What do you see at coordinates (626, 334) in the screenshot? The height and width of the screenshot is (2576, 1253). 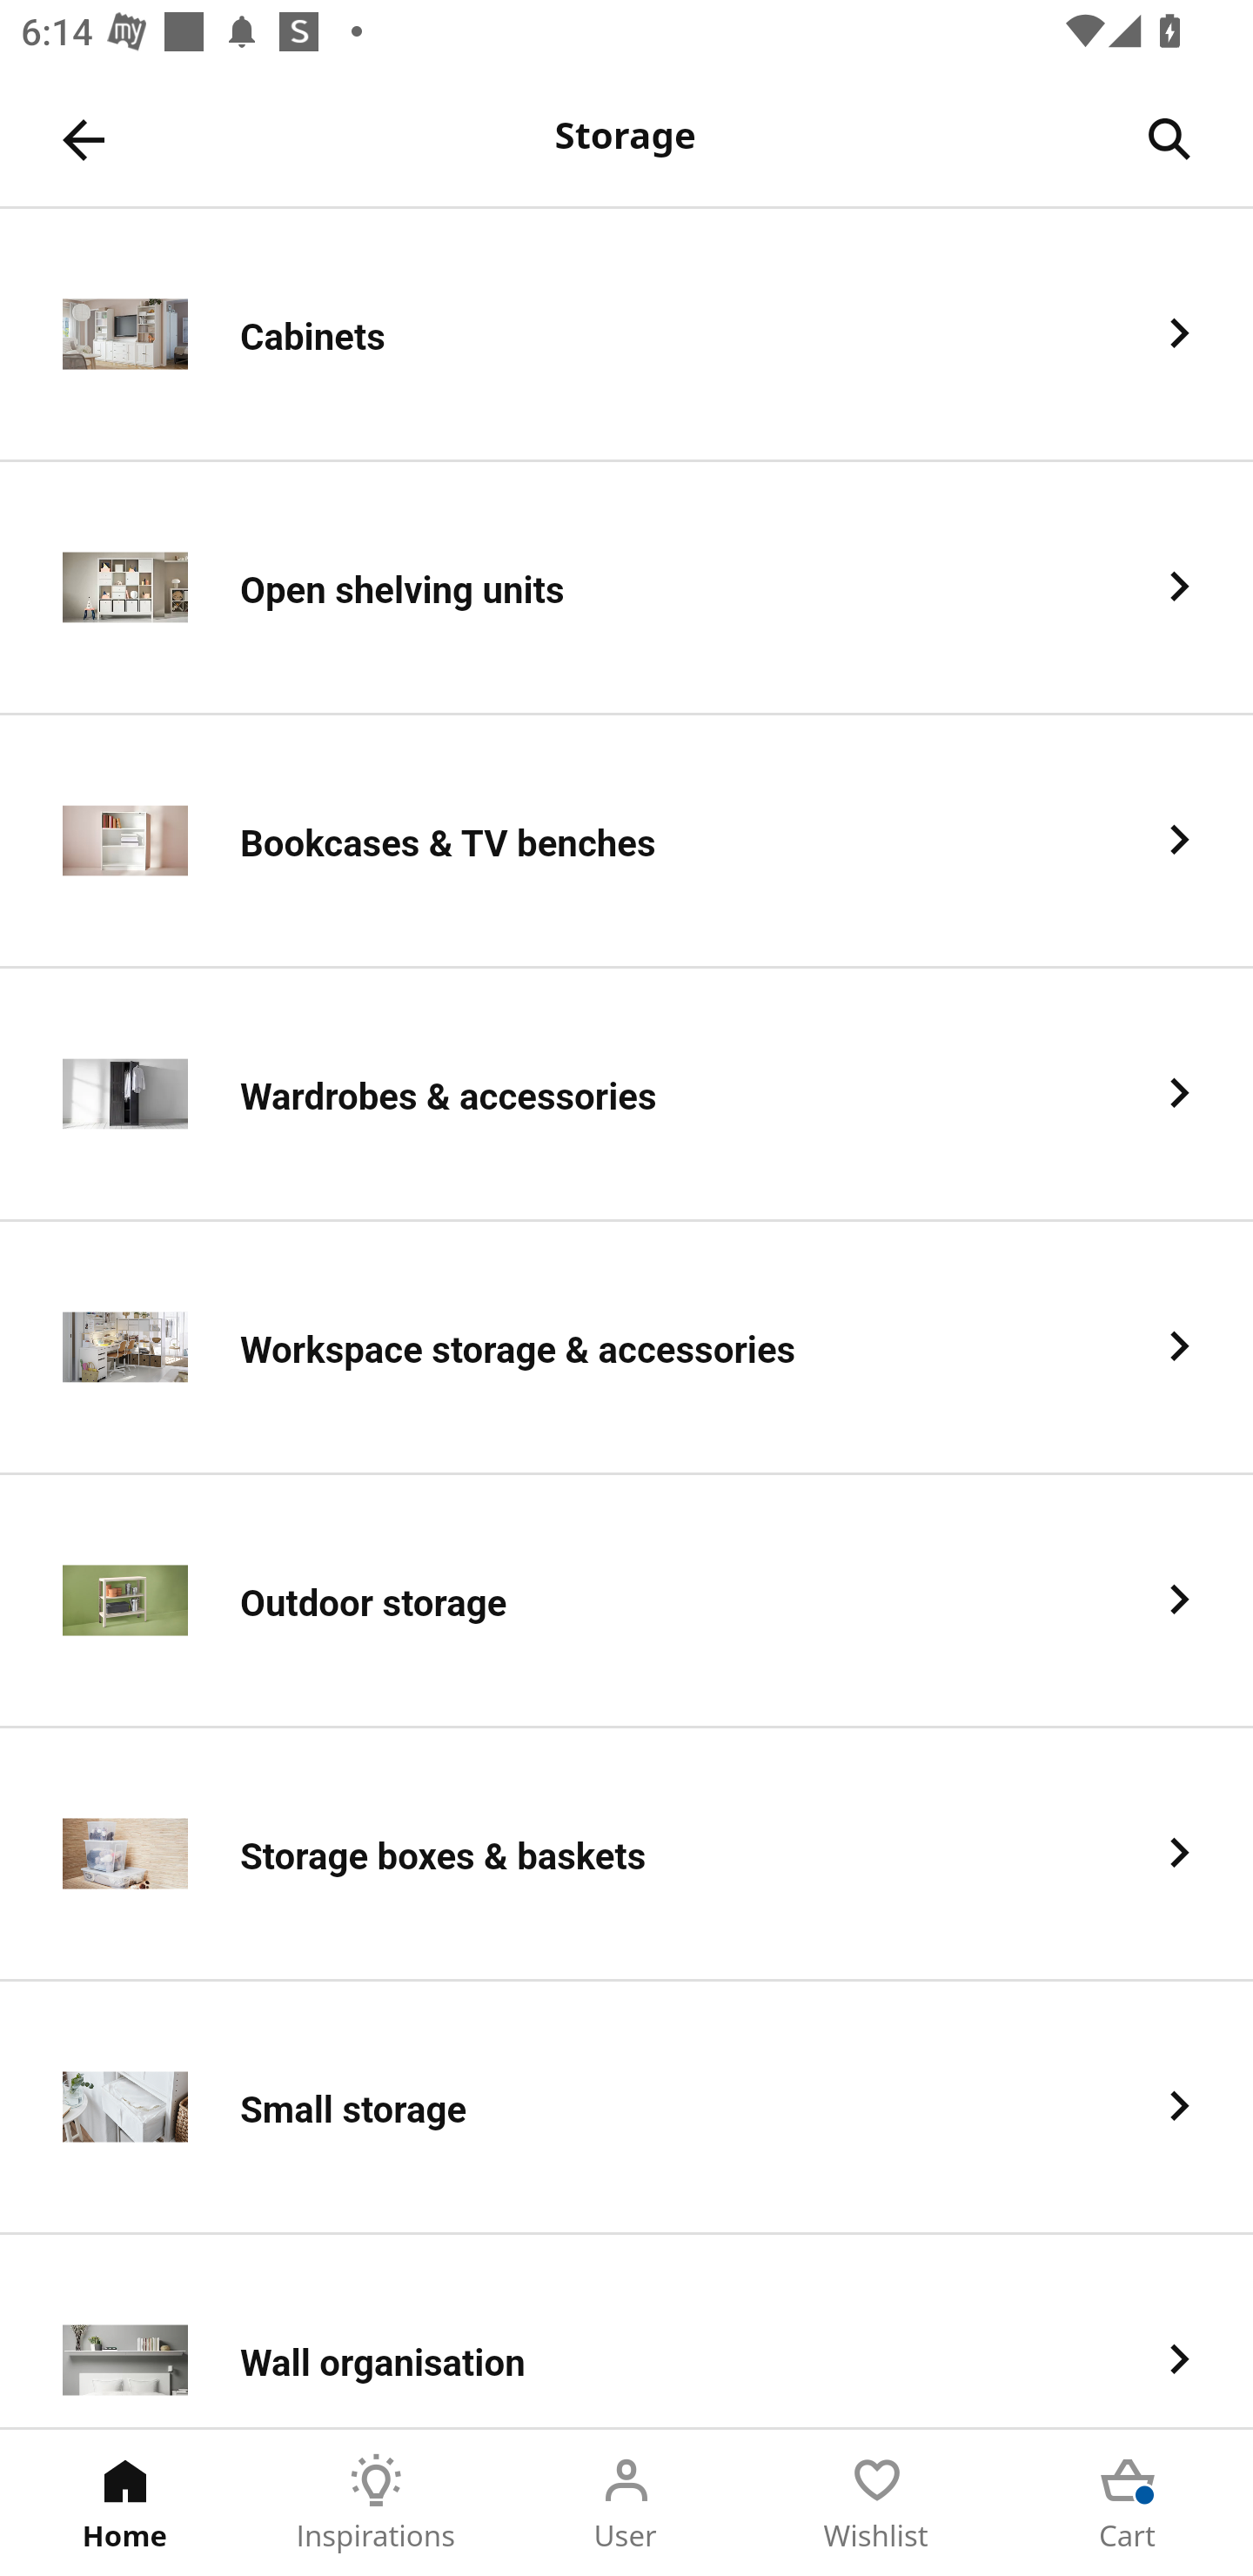 I see `Cabinets` at bounding box center [626, 334].